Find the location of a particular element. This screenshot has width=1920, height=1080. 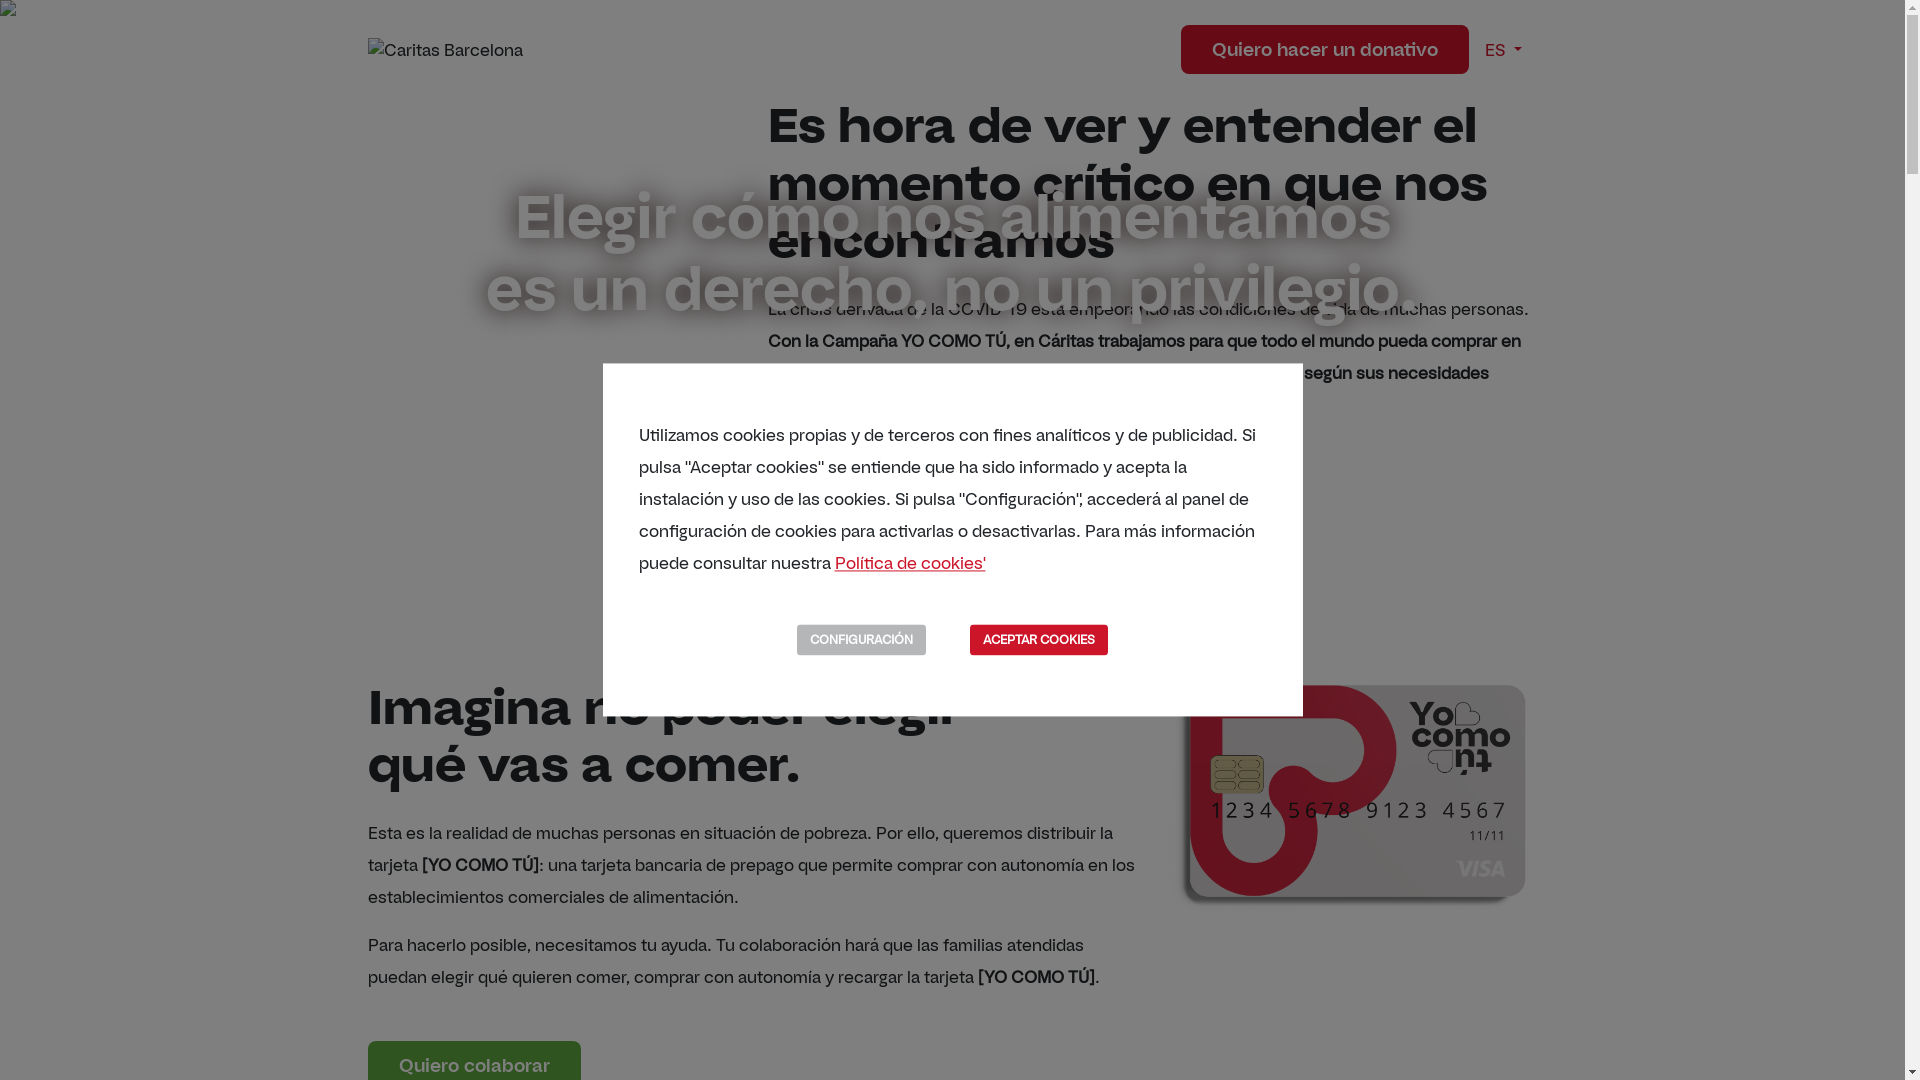

Quiero ayudar is located at coordinates (862, 494).